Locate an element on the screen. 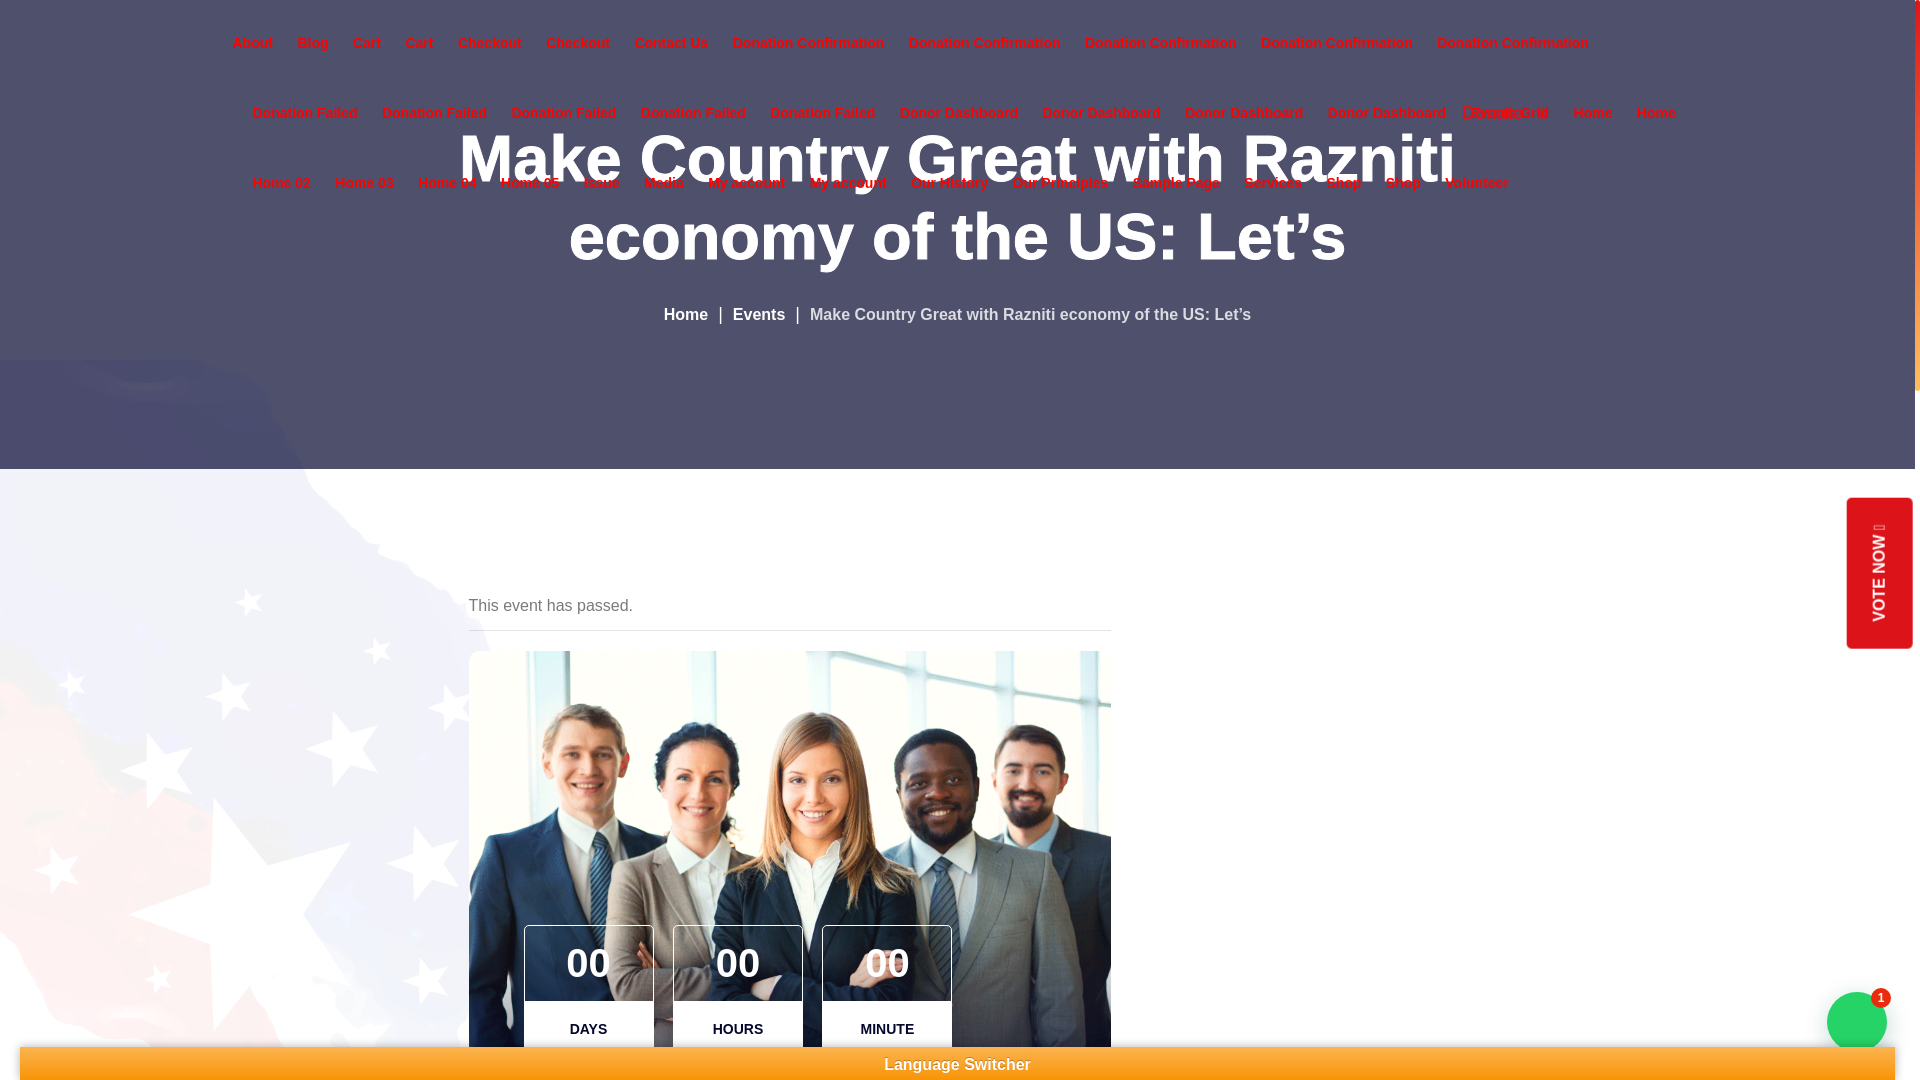  Media is located at coordinates (663, 182).